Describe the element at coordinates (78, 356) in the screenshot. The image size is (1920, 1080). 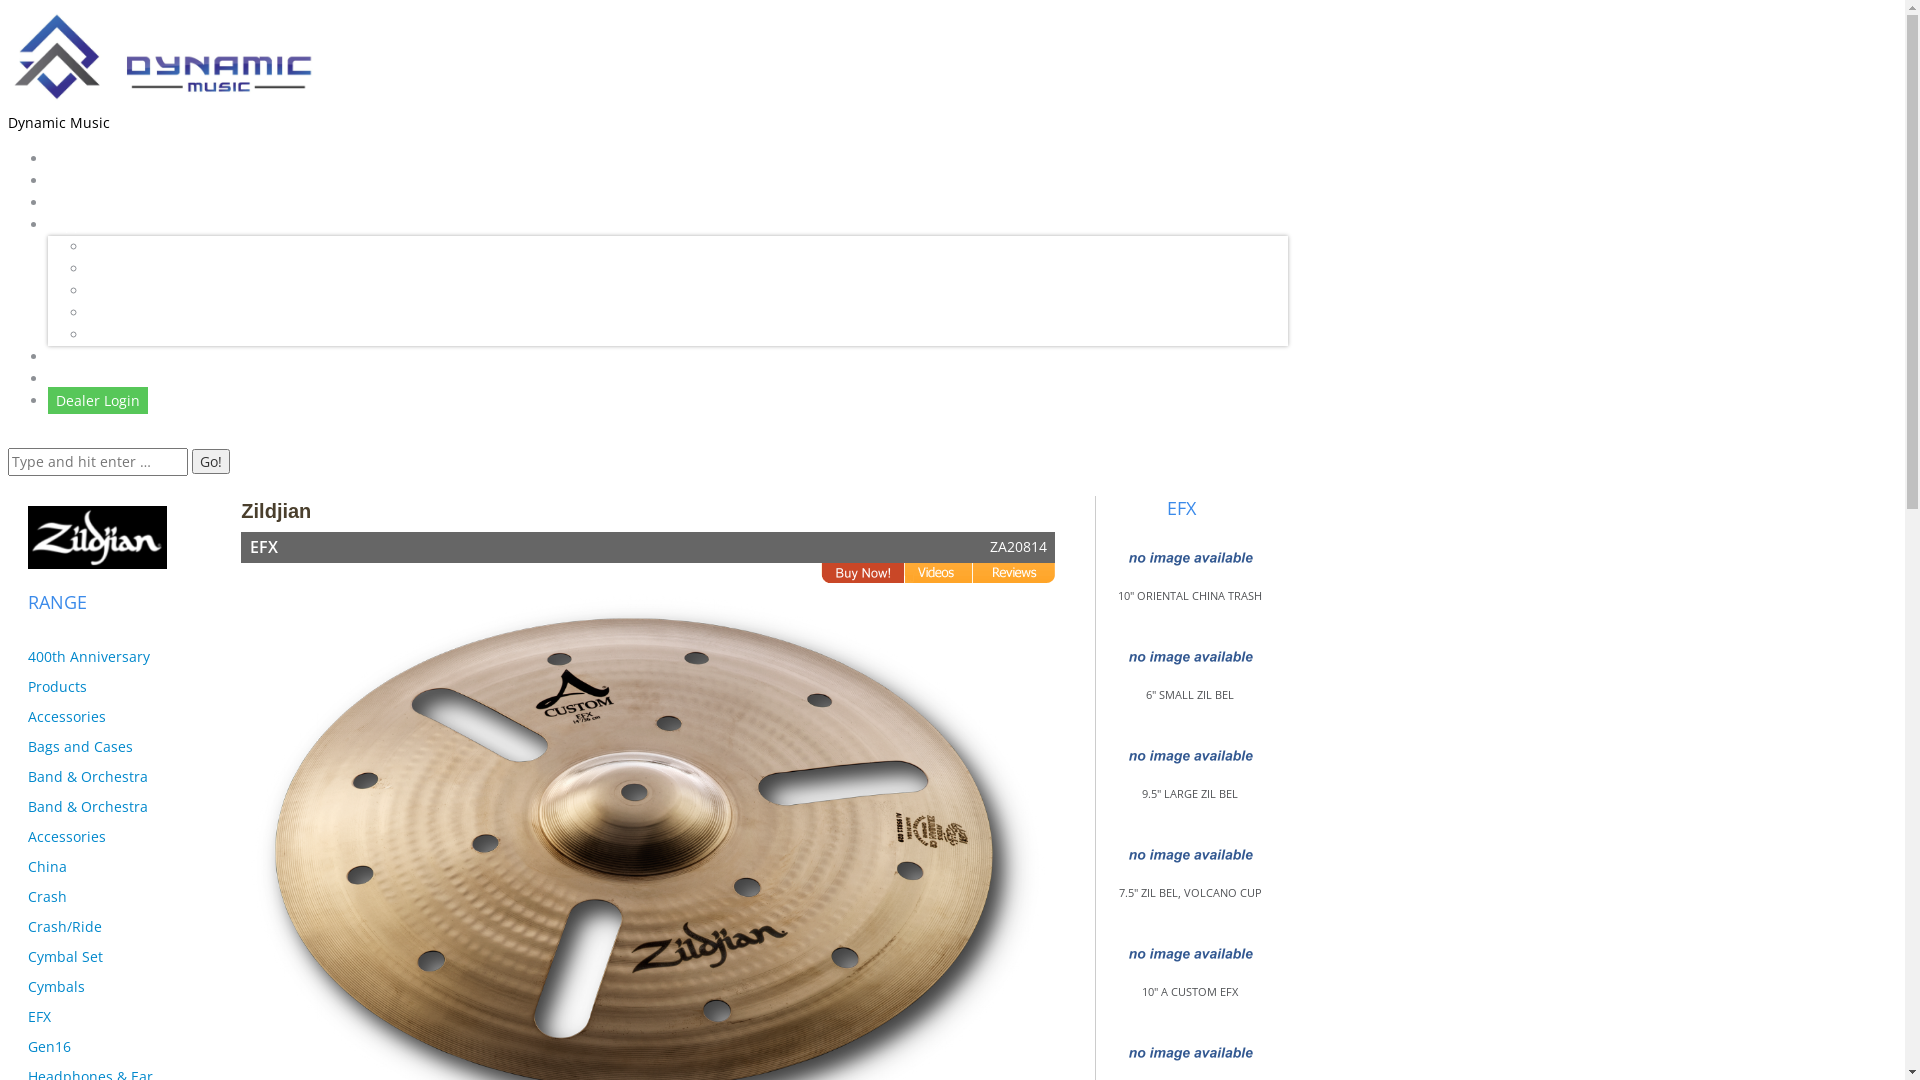
I see `About Us` at that location.